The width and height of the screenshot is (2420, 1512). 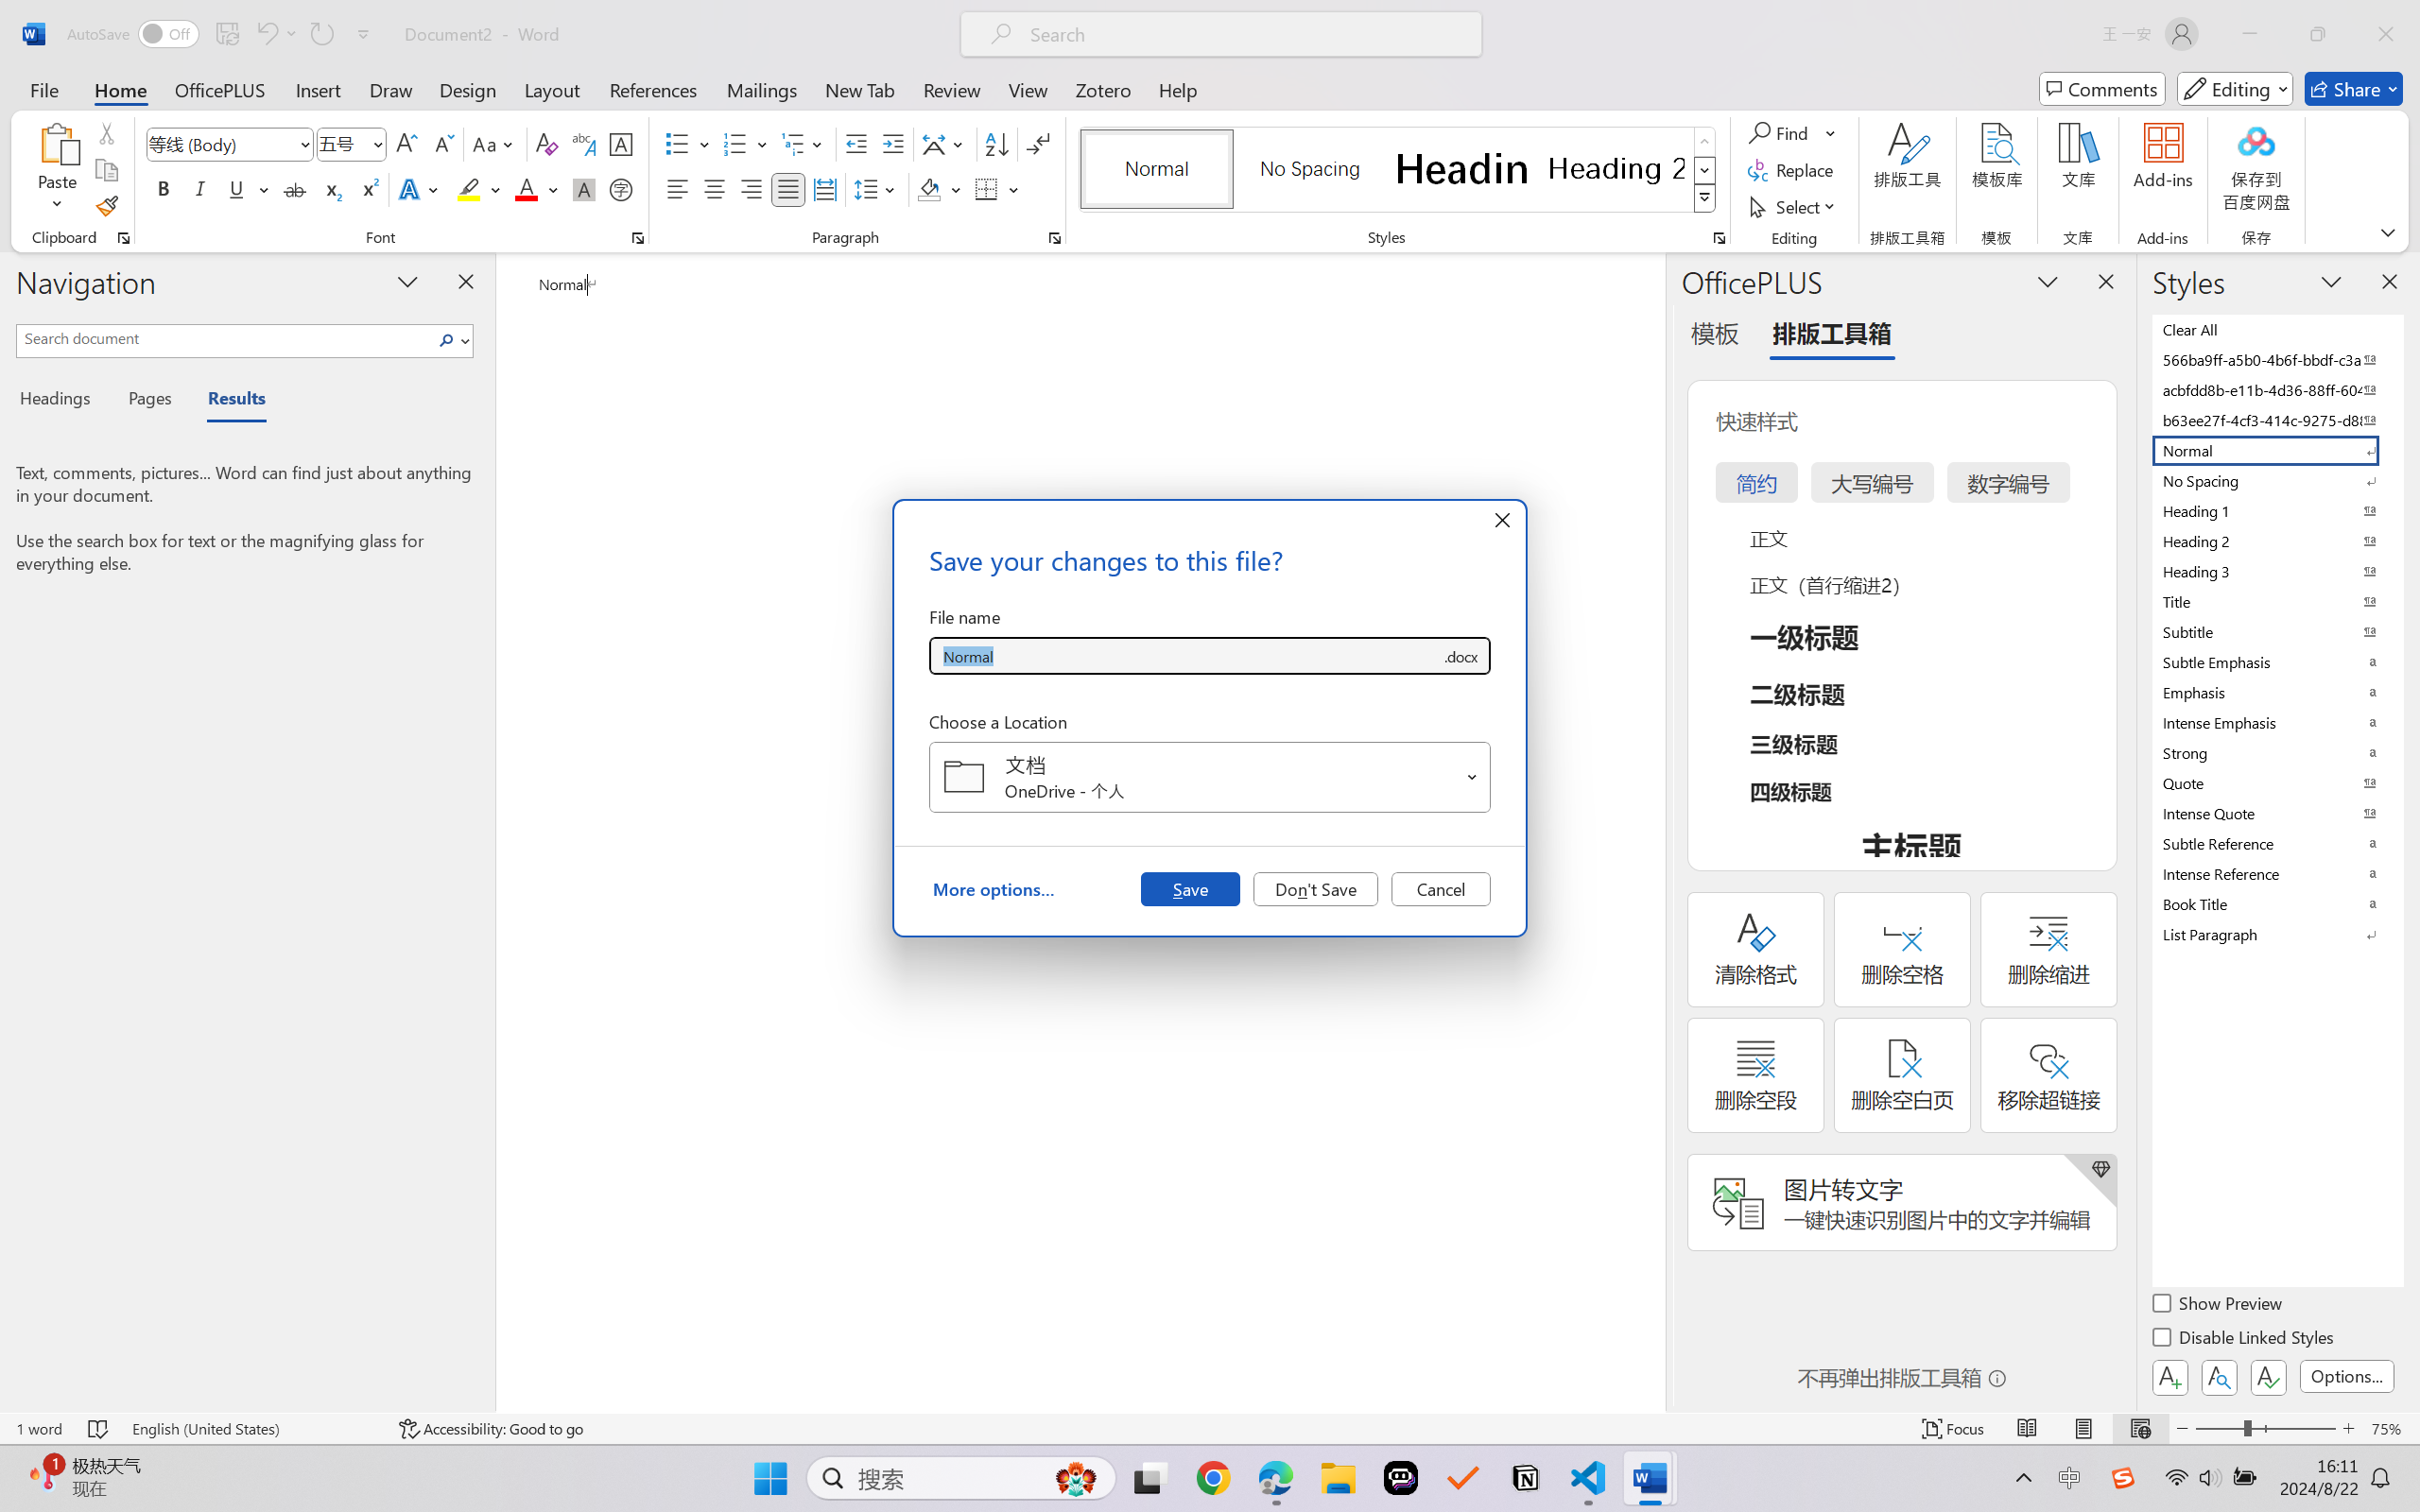 I want to click on Format Painter, so click(x=106, y=206).